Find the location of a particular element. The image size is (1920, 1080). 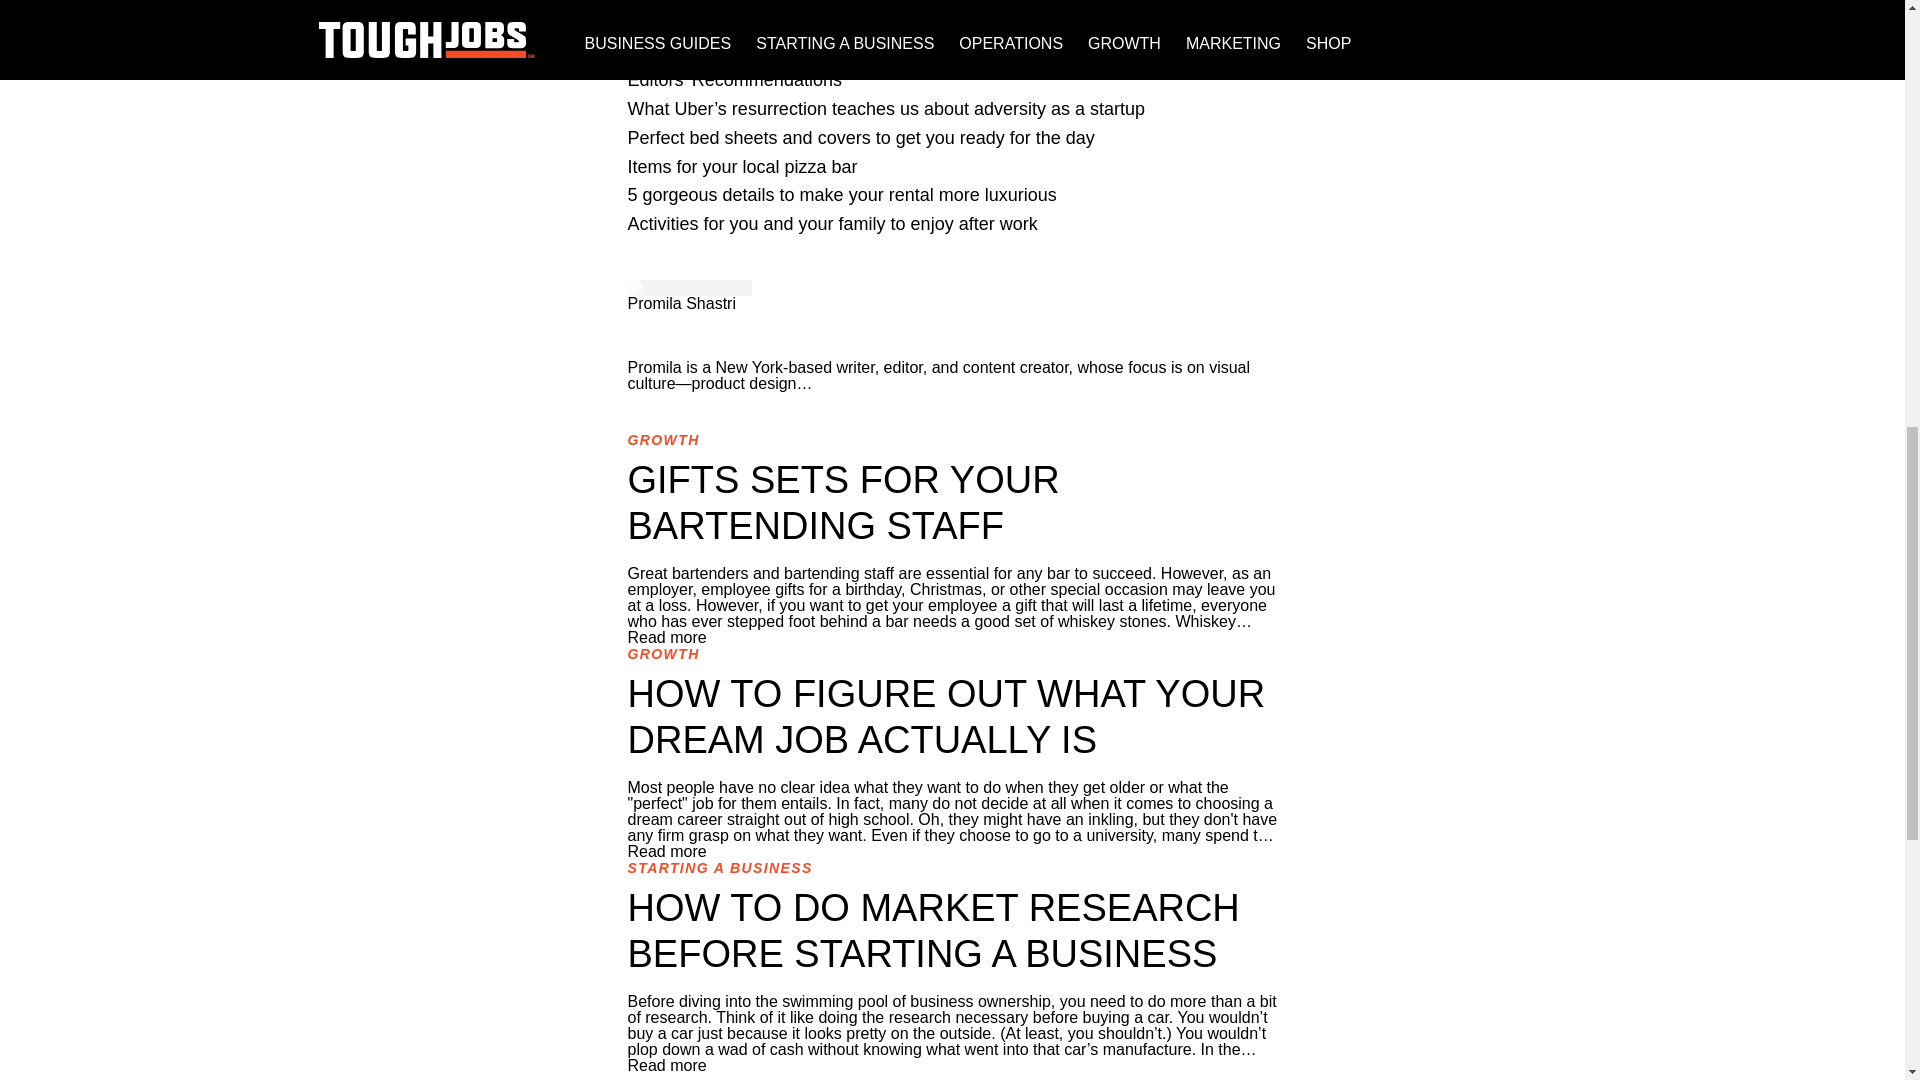

5 gorgeous details to make your rental more luxurious is located at coordinates (842, 194).